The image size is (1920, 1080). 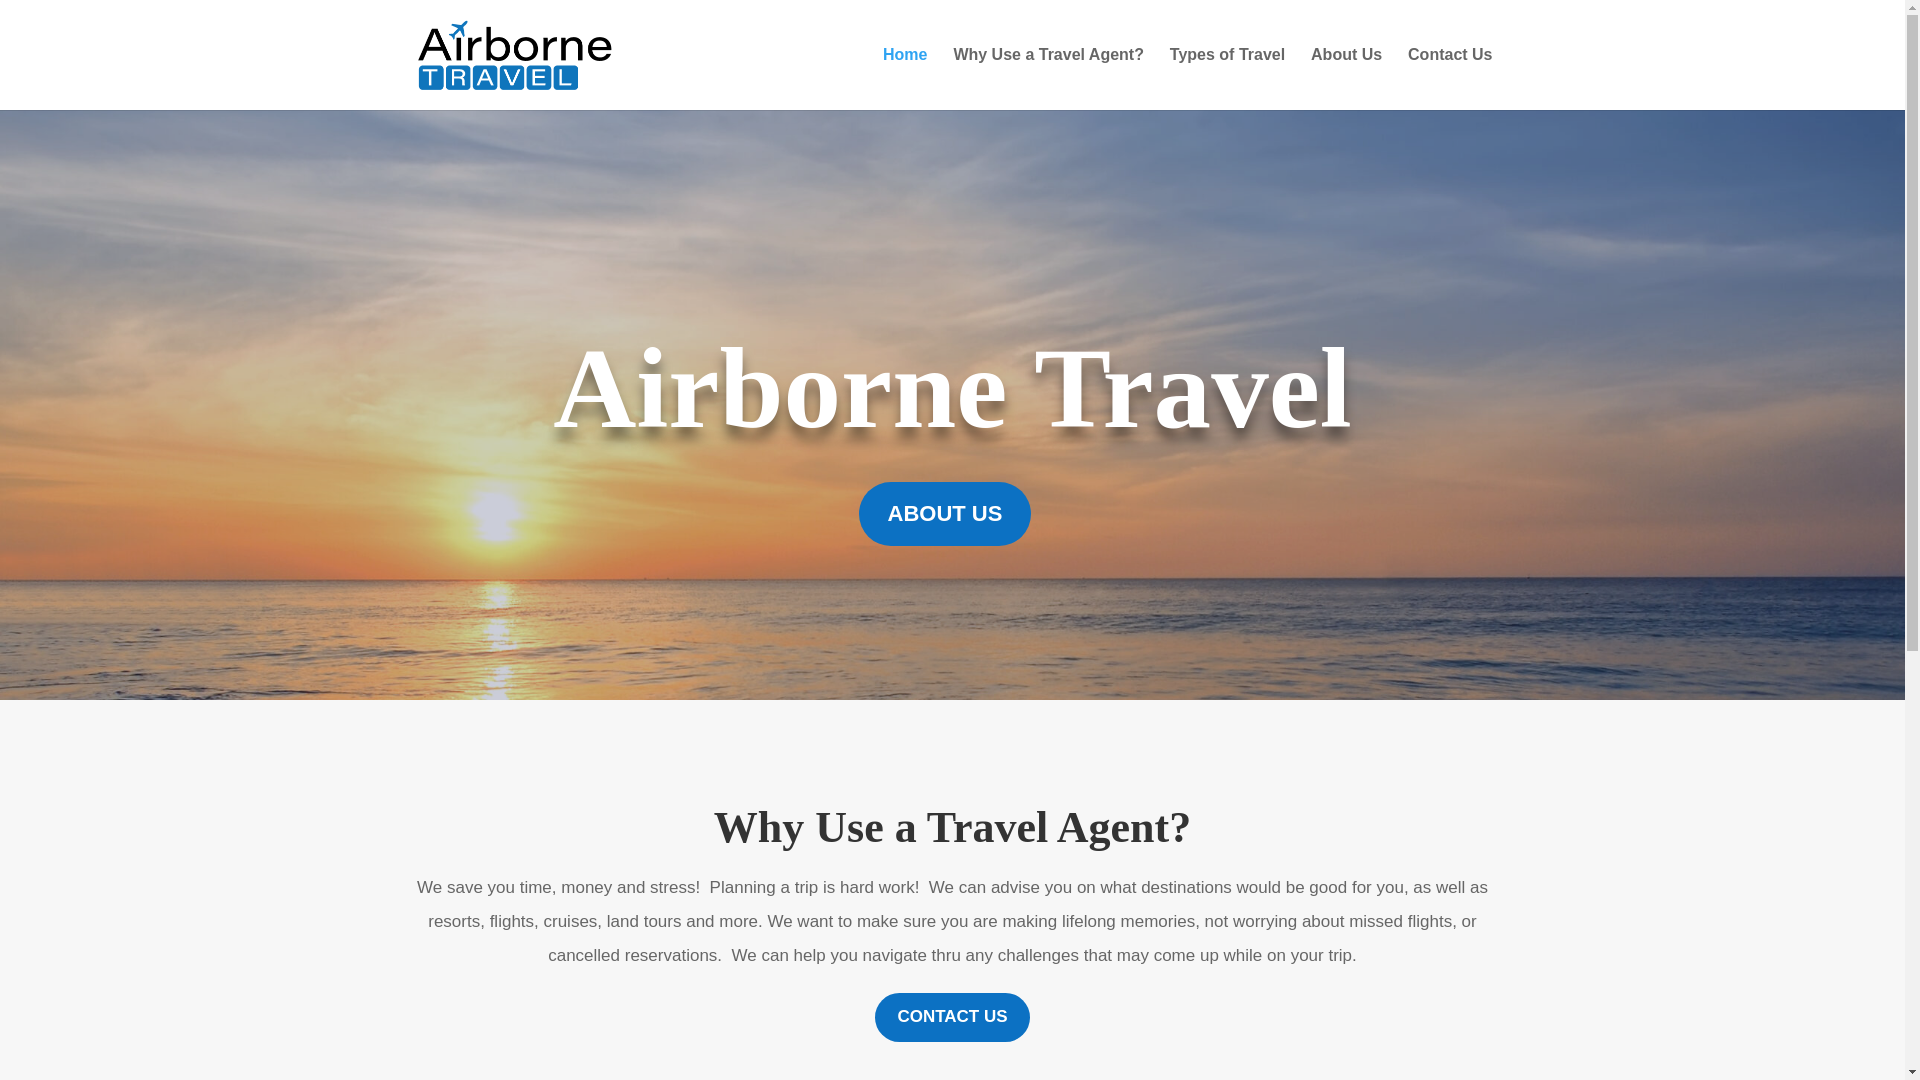 What do you see at coordinates (945, 514) in the screenshot?
I see `ABOUT US` at bounding box center [945, 514].